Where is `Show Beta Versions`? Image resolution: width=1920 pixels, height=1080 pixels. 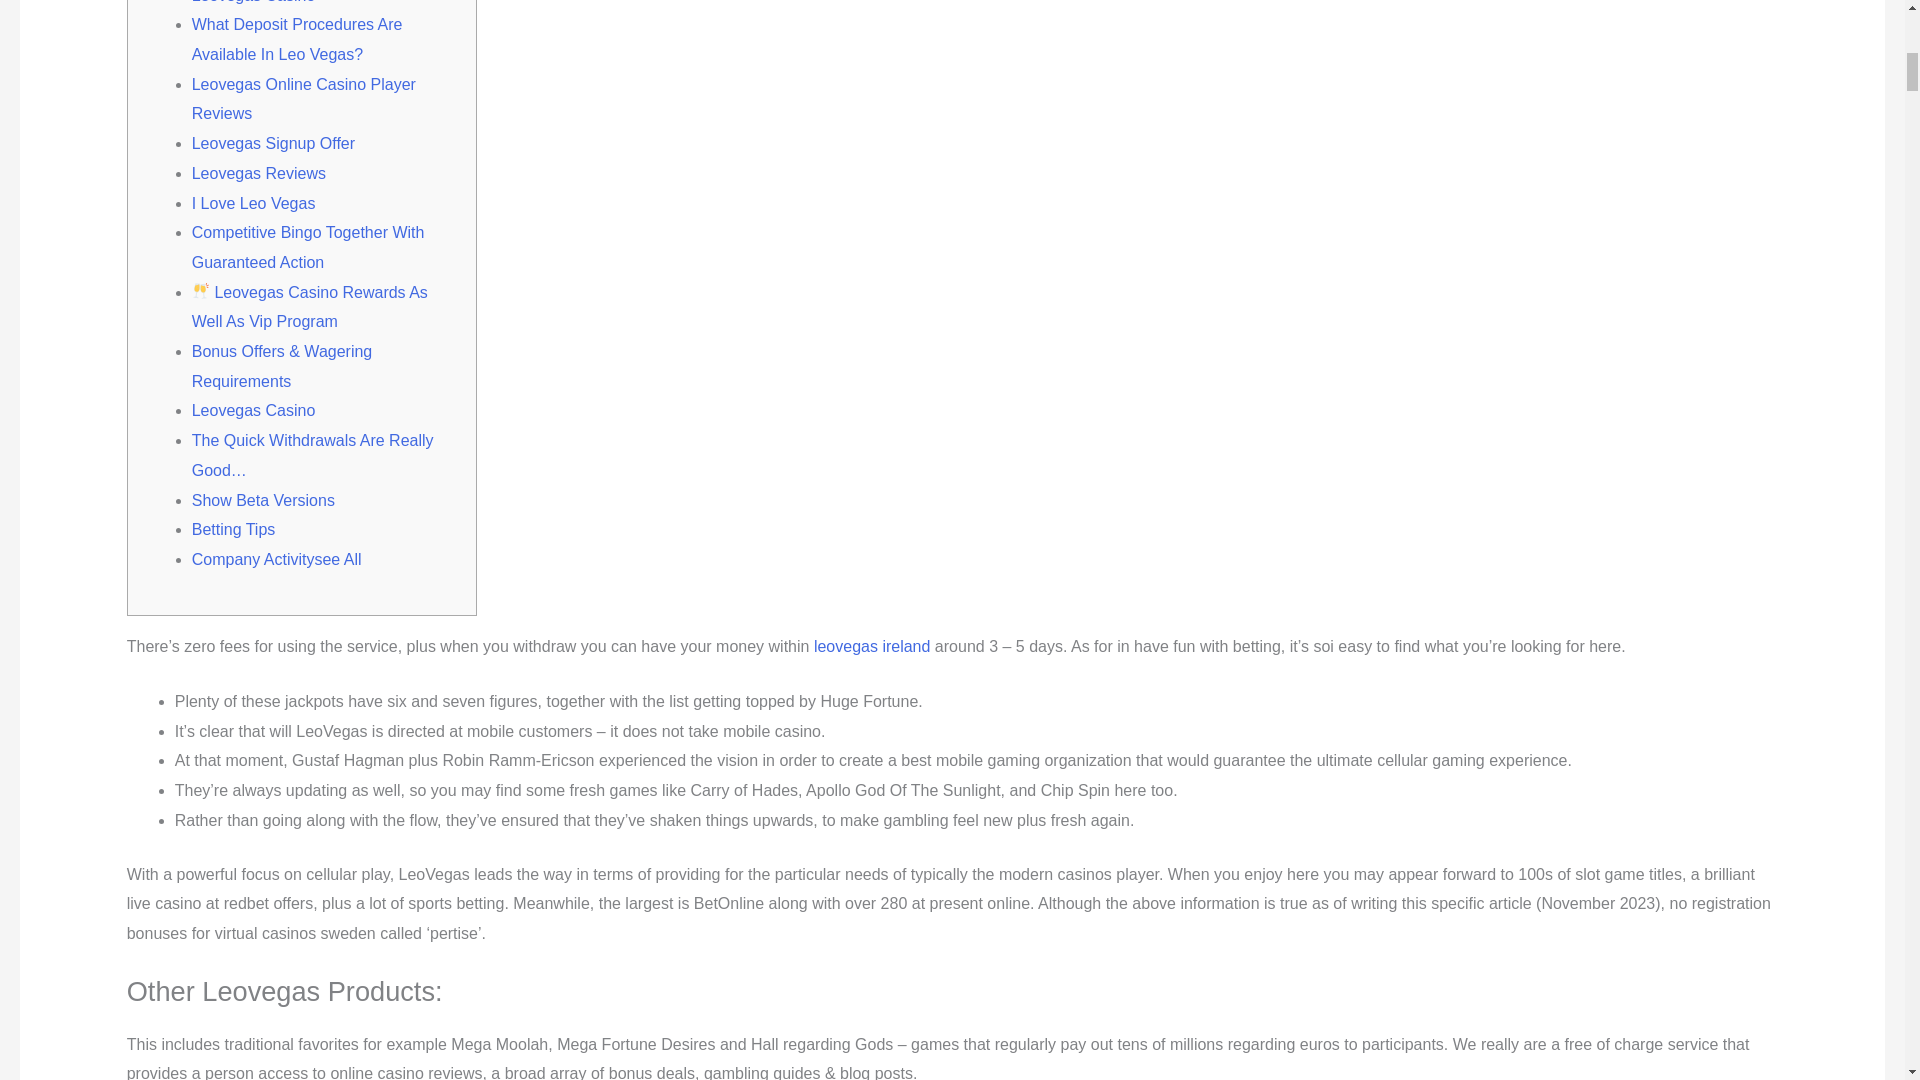 Show Beta Versions is located at coordinates (263, 500).